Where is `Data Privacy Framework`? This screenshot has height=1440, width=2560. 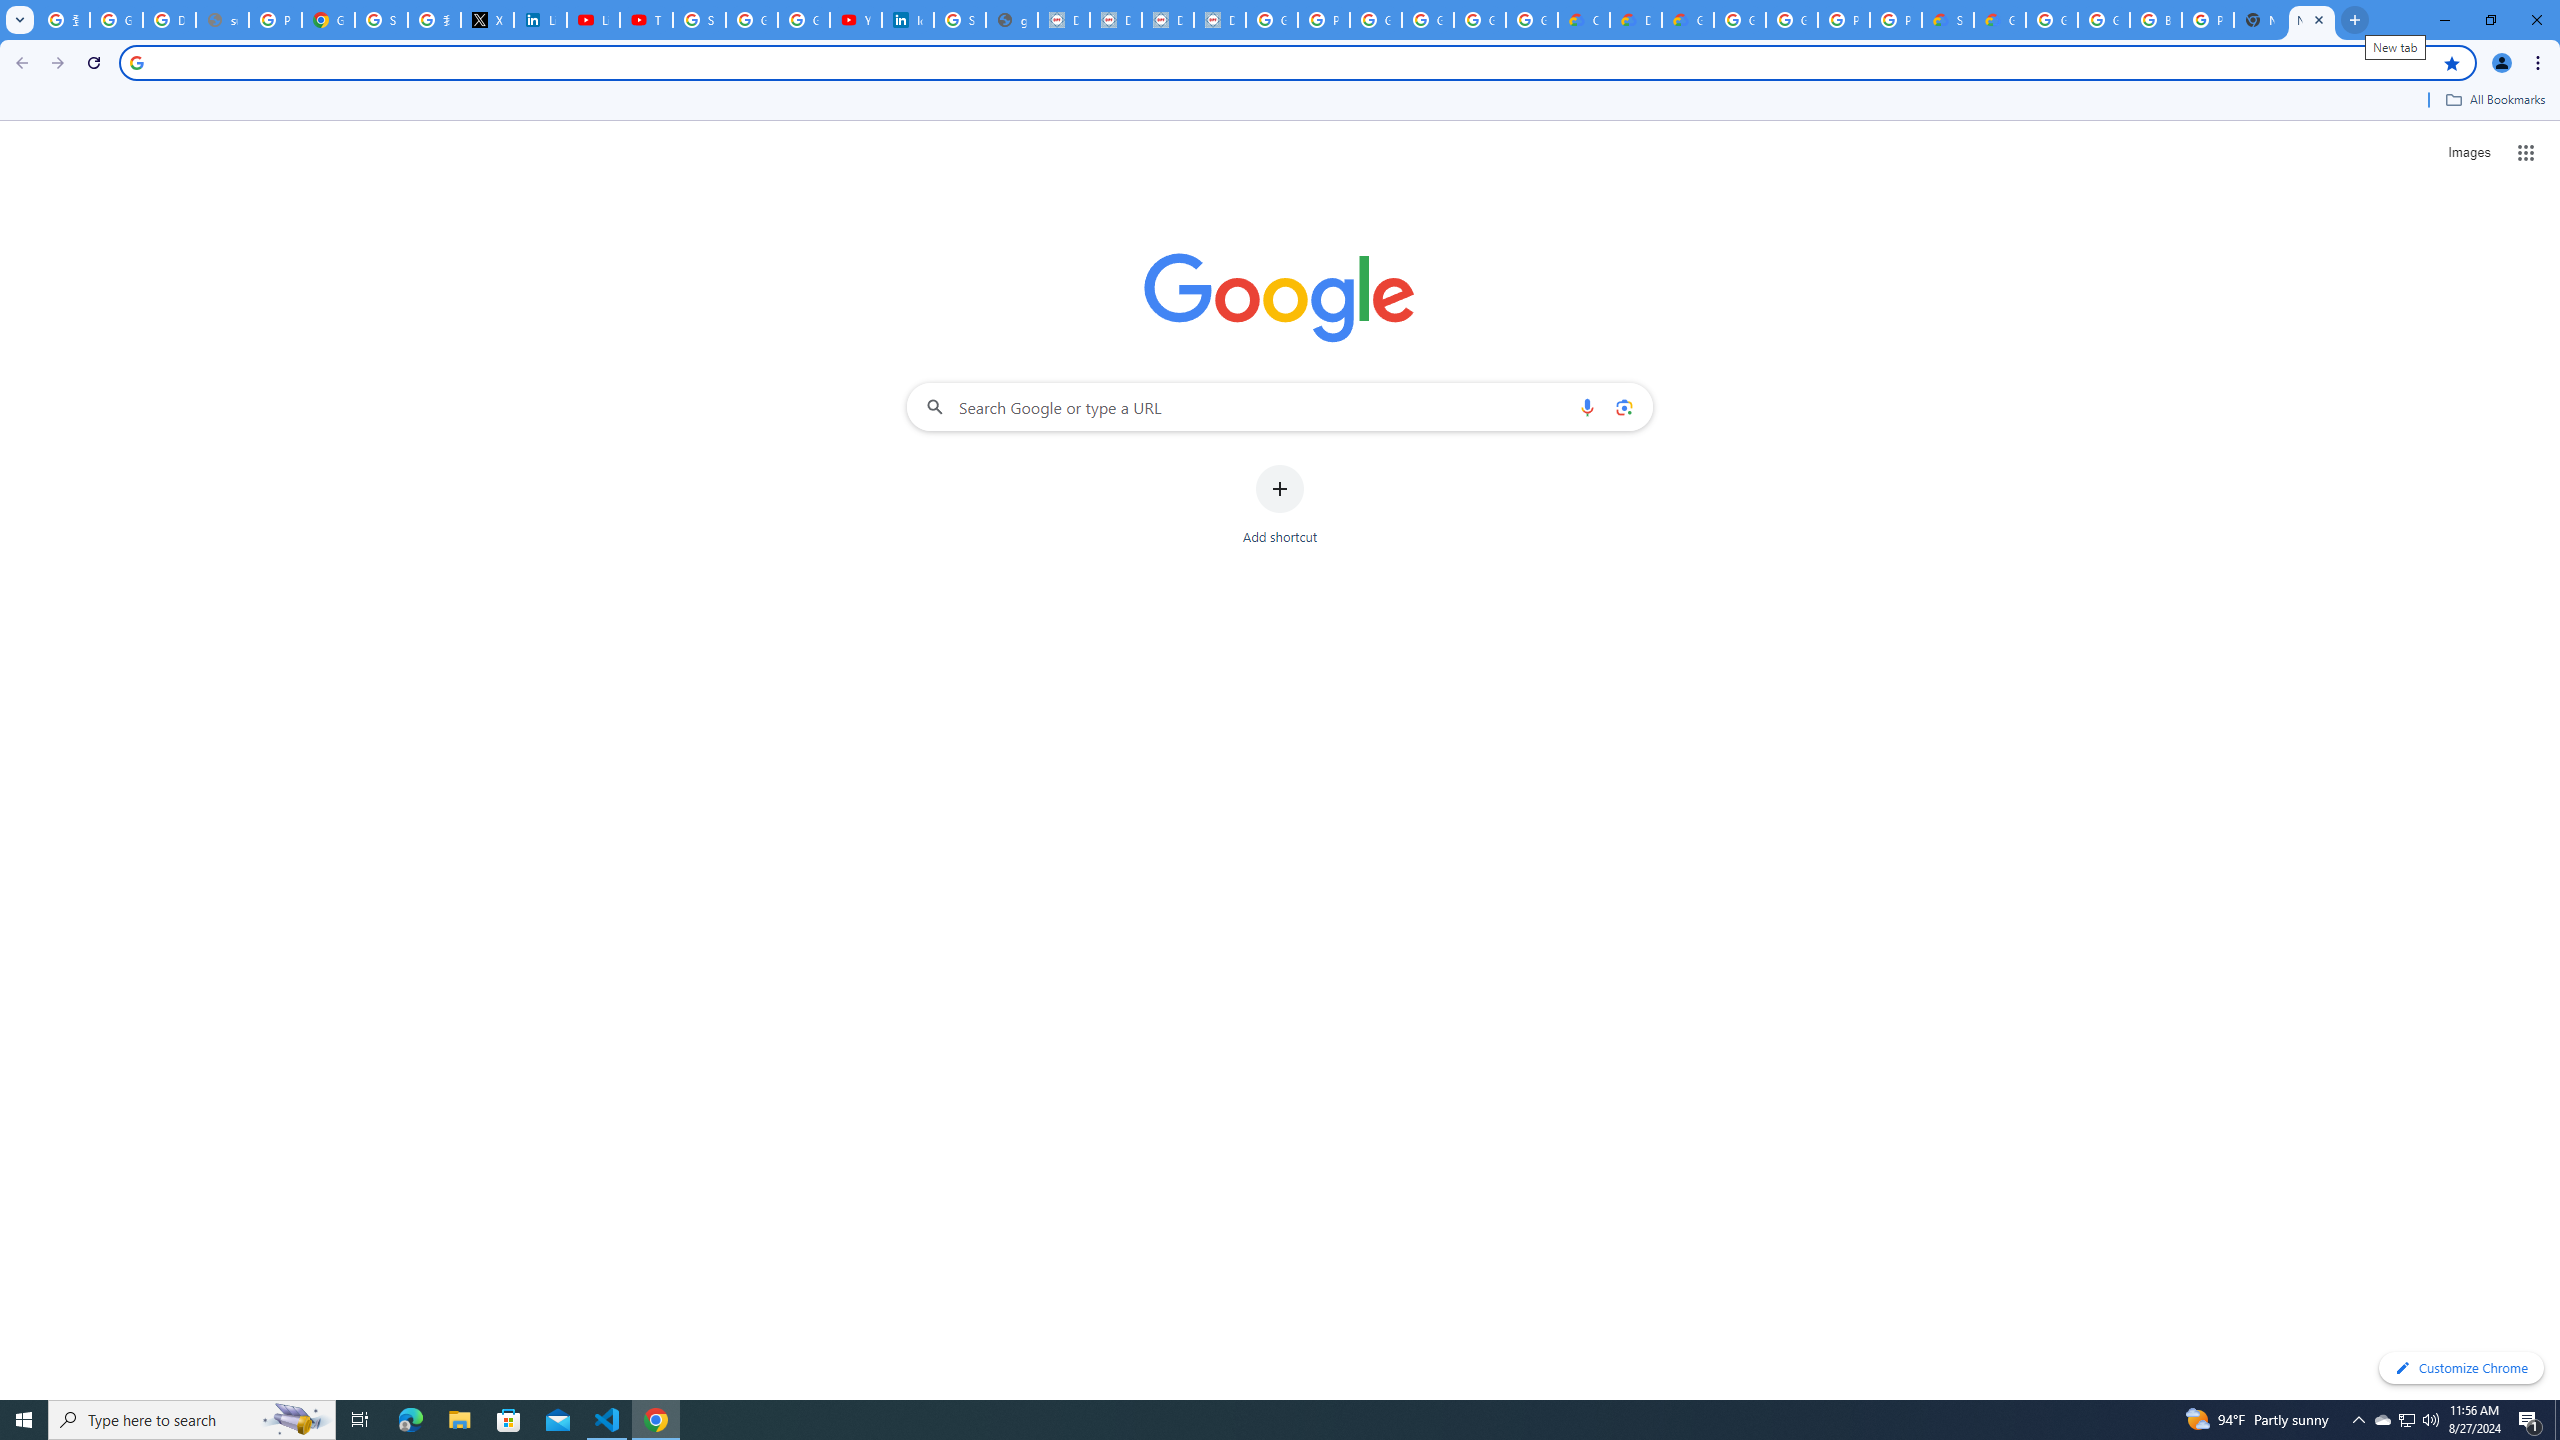 Data Privacy Framework is located at coordinates (1064, 20).